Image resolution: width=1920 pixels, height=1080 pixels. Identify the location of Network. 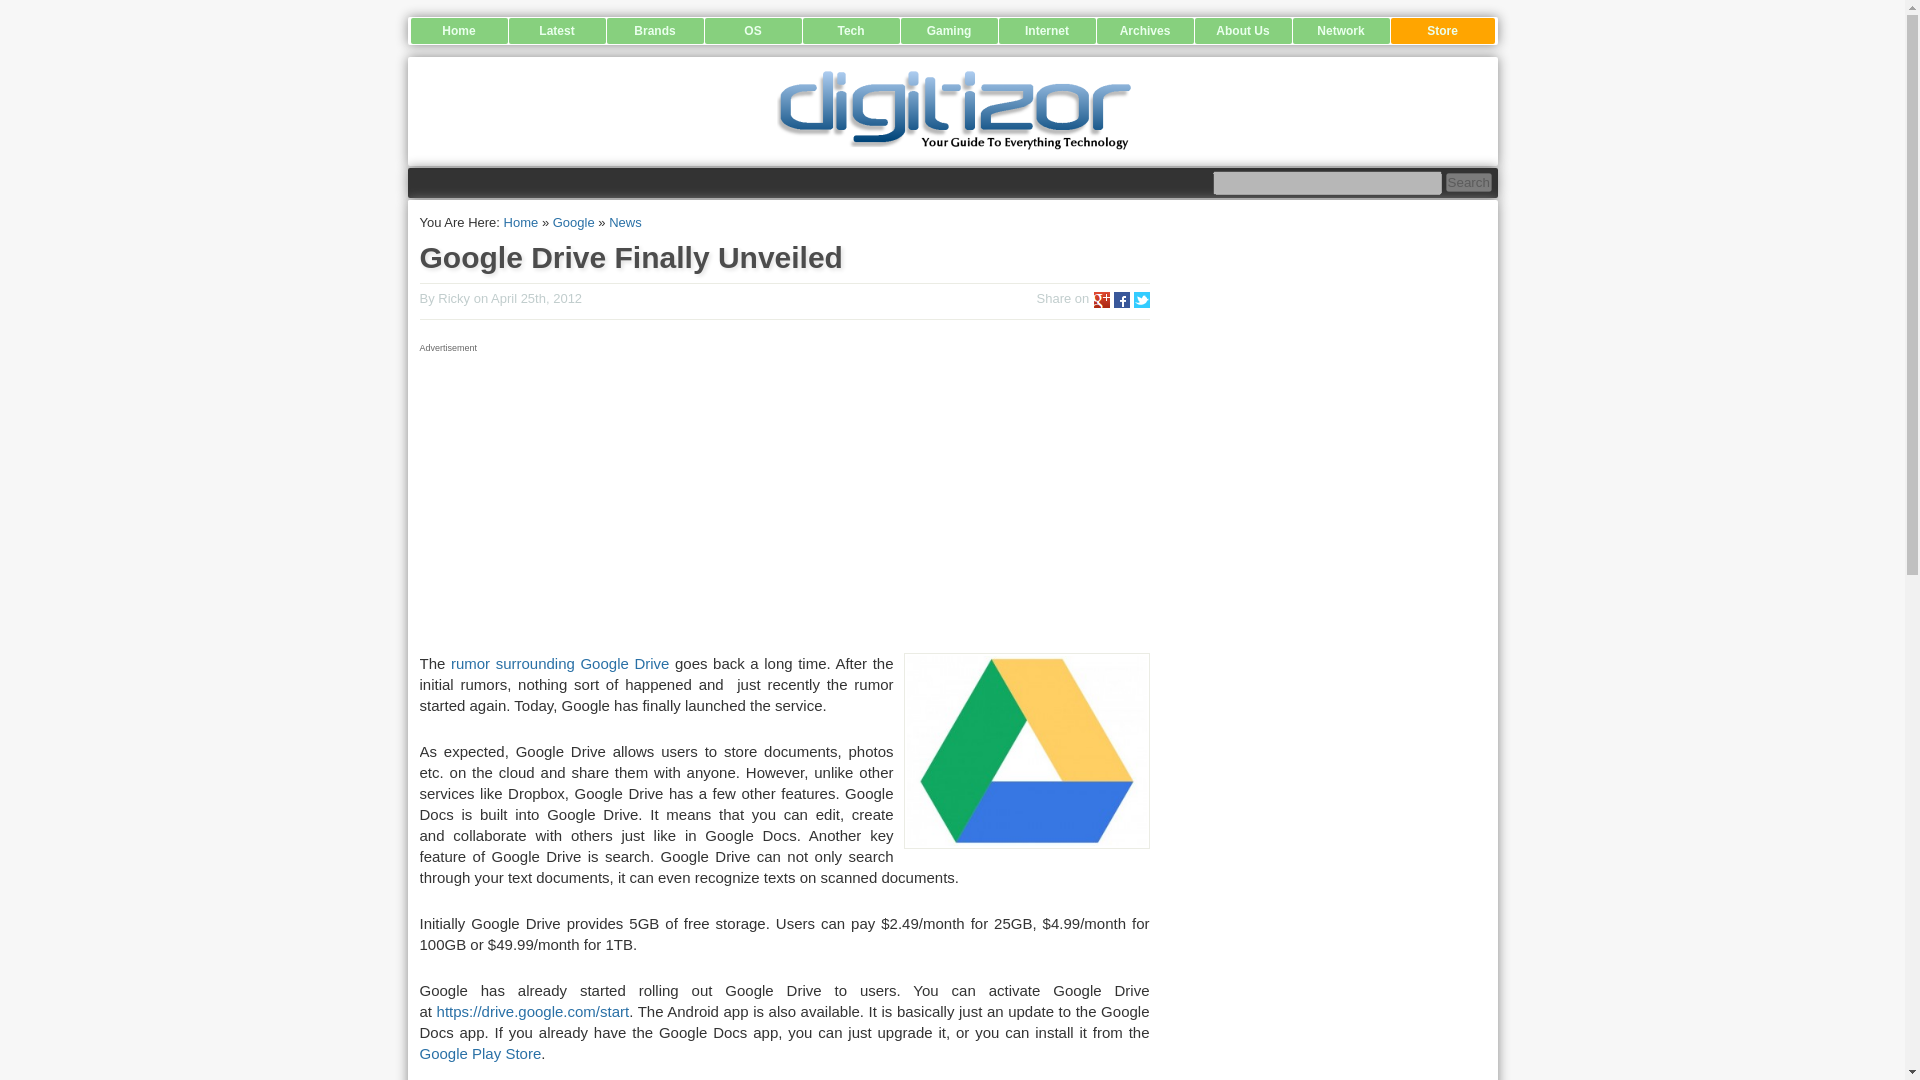
(1340, 31).